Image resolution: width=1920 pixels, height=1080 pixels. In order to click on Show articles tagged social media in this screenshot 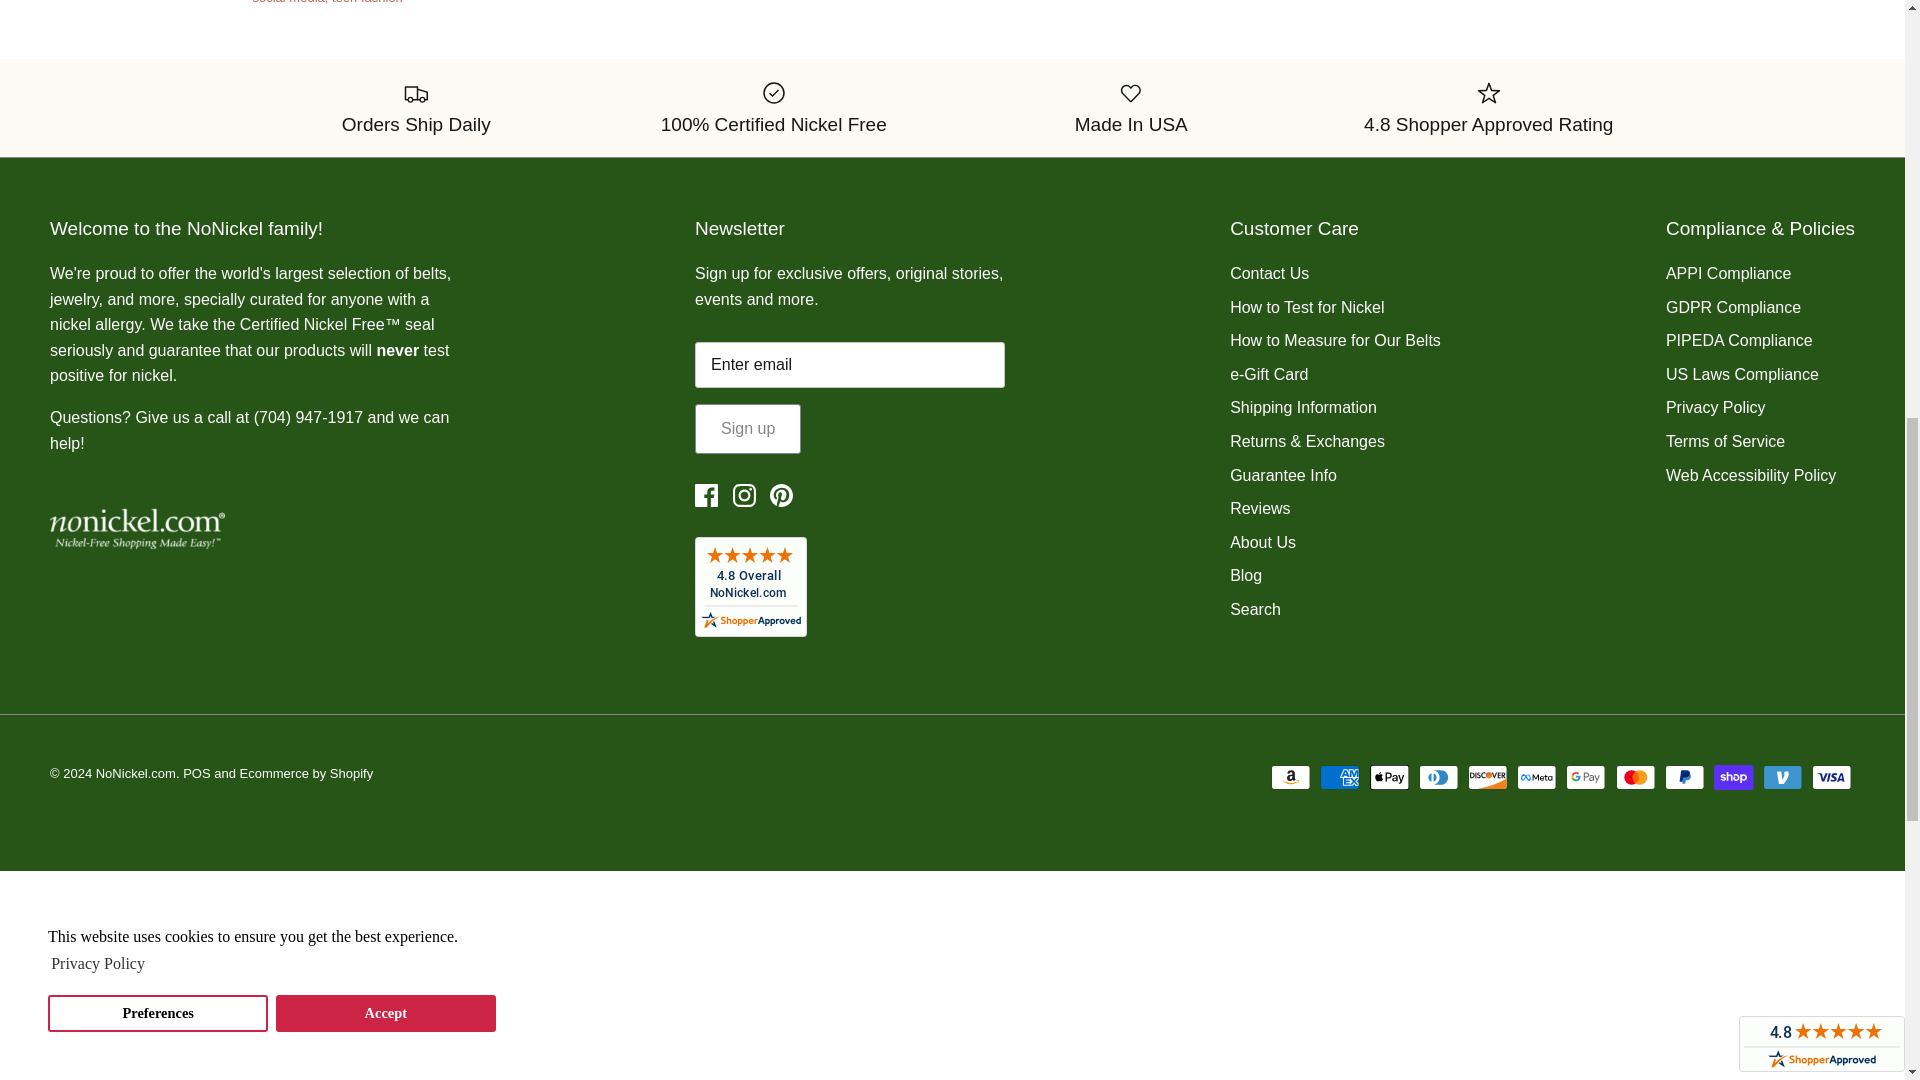, I will do `click(290, 2)`.